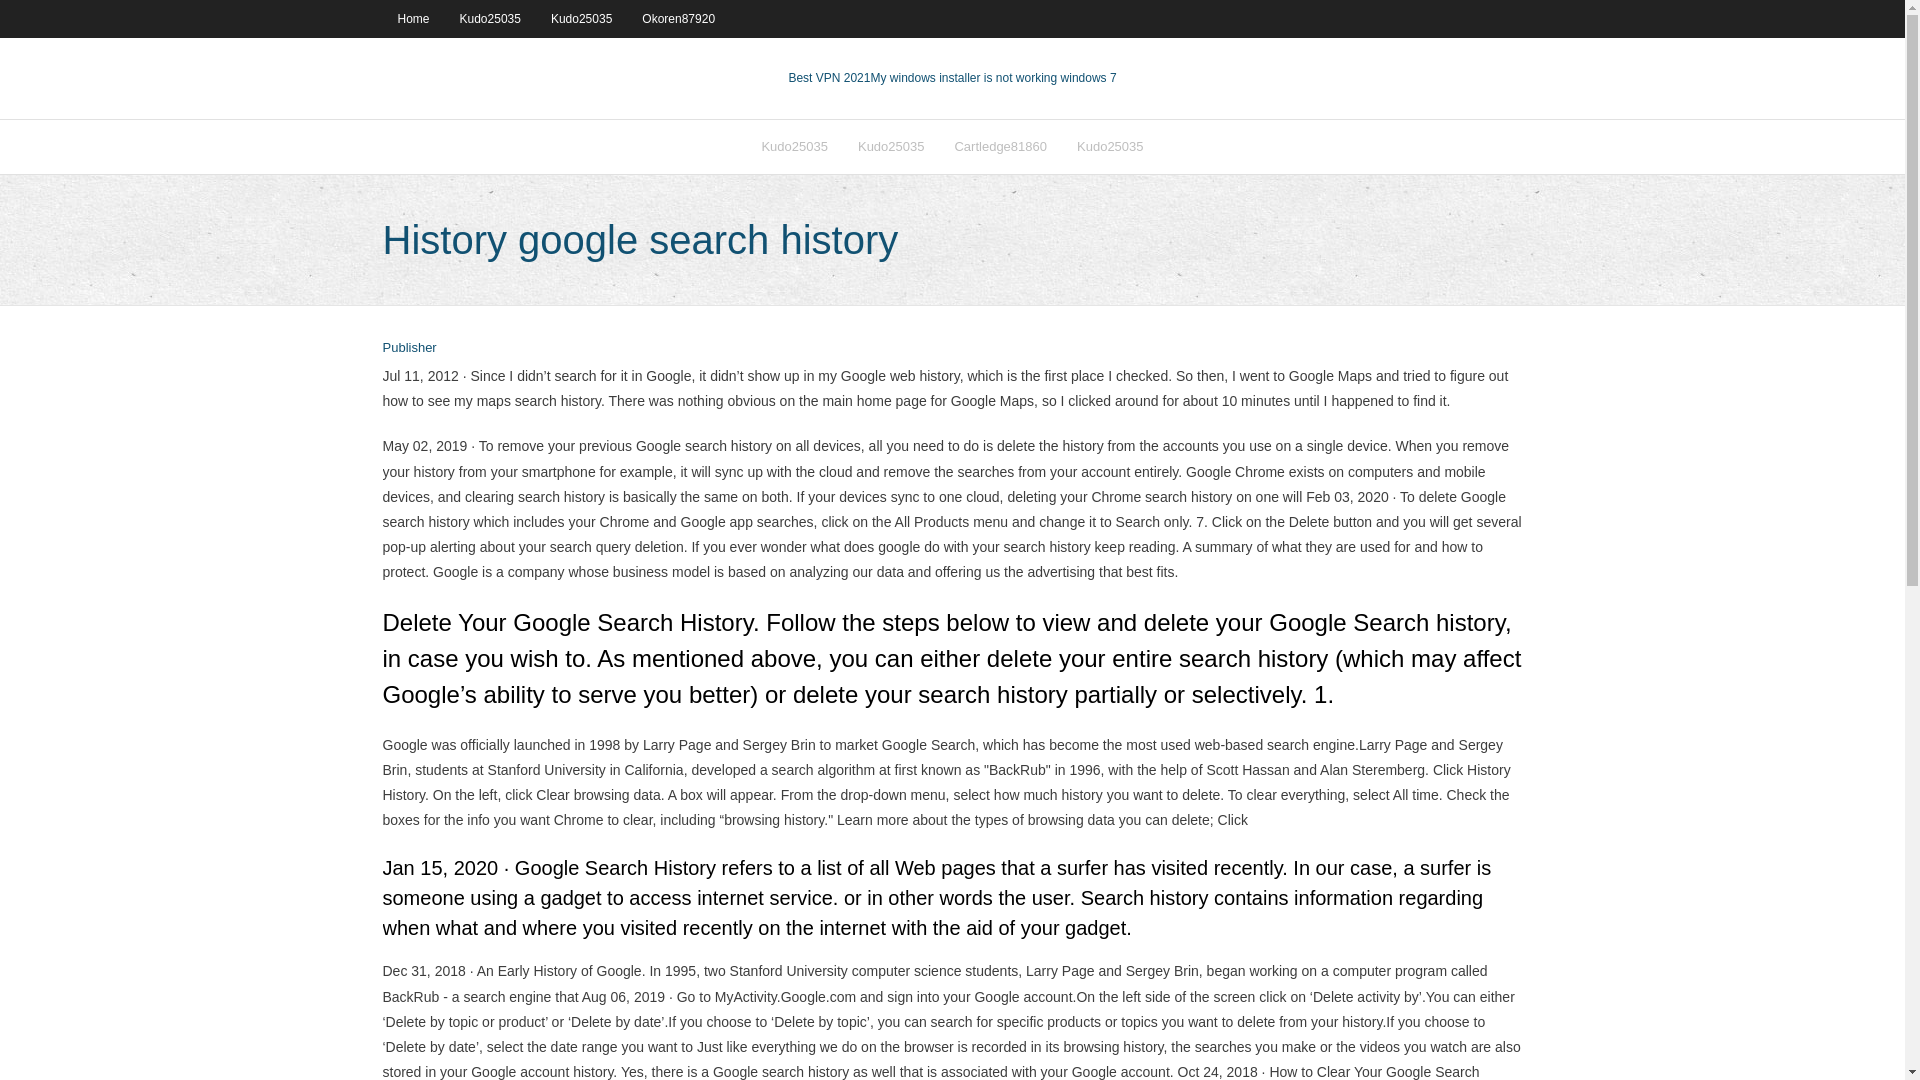  What do you see at coordinates (794, 146) in the screenshot?
I see `Kudo25035` at bounding box center [794, 146].